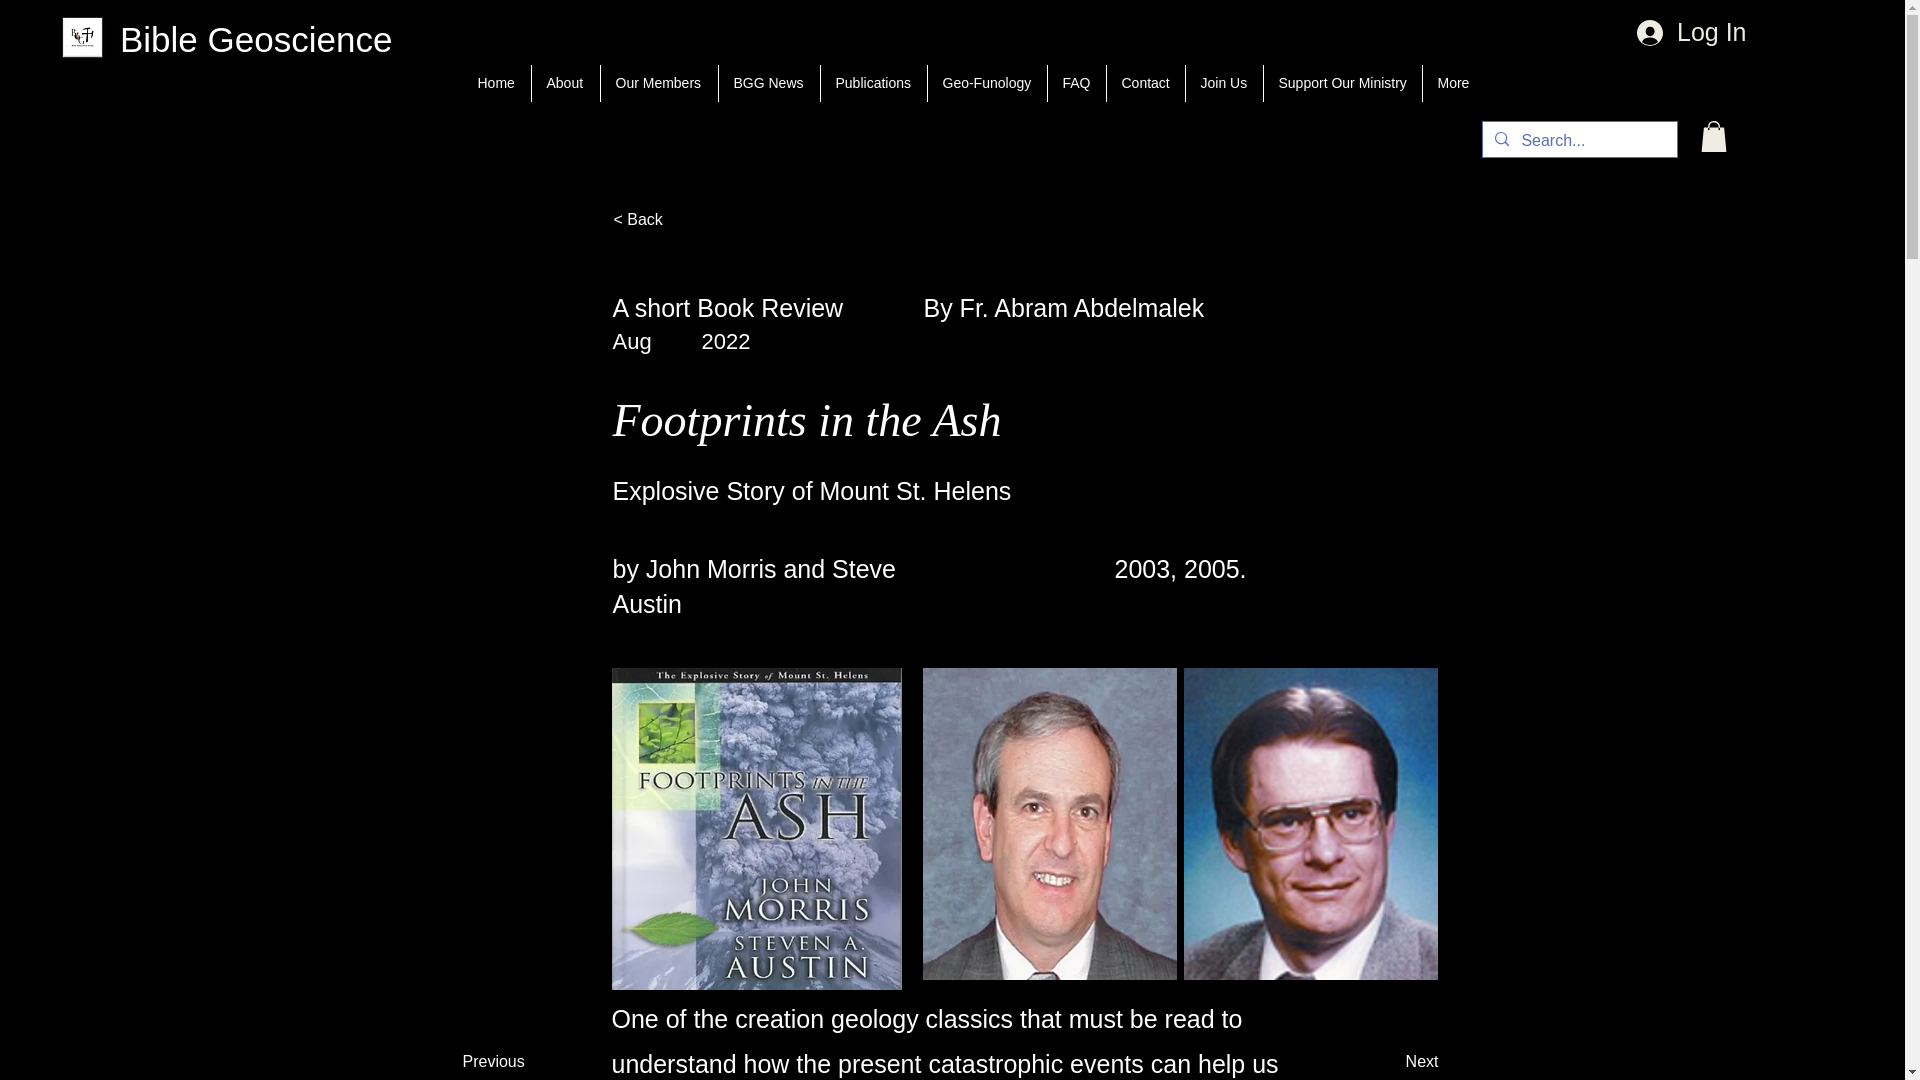 The height and width of the screenshot is (1080, 1920). I want to click on Home, so click(496, 82).